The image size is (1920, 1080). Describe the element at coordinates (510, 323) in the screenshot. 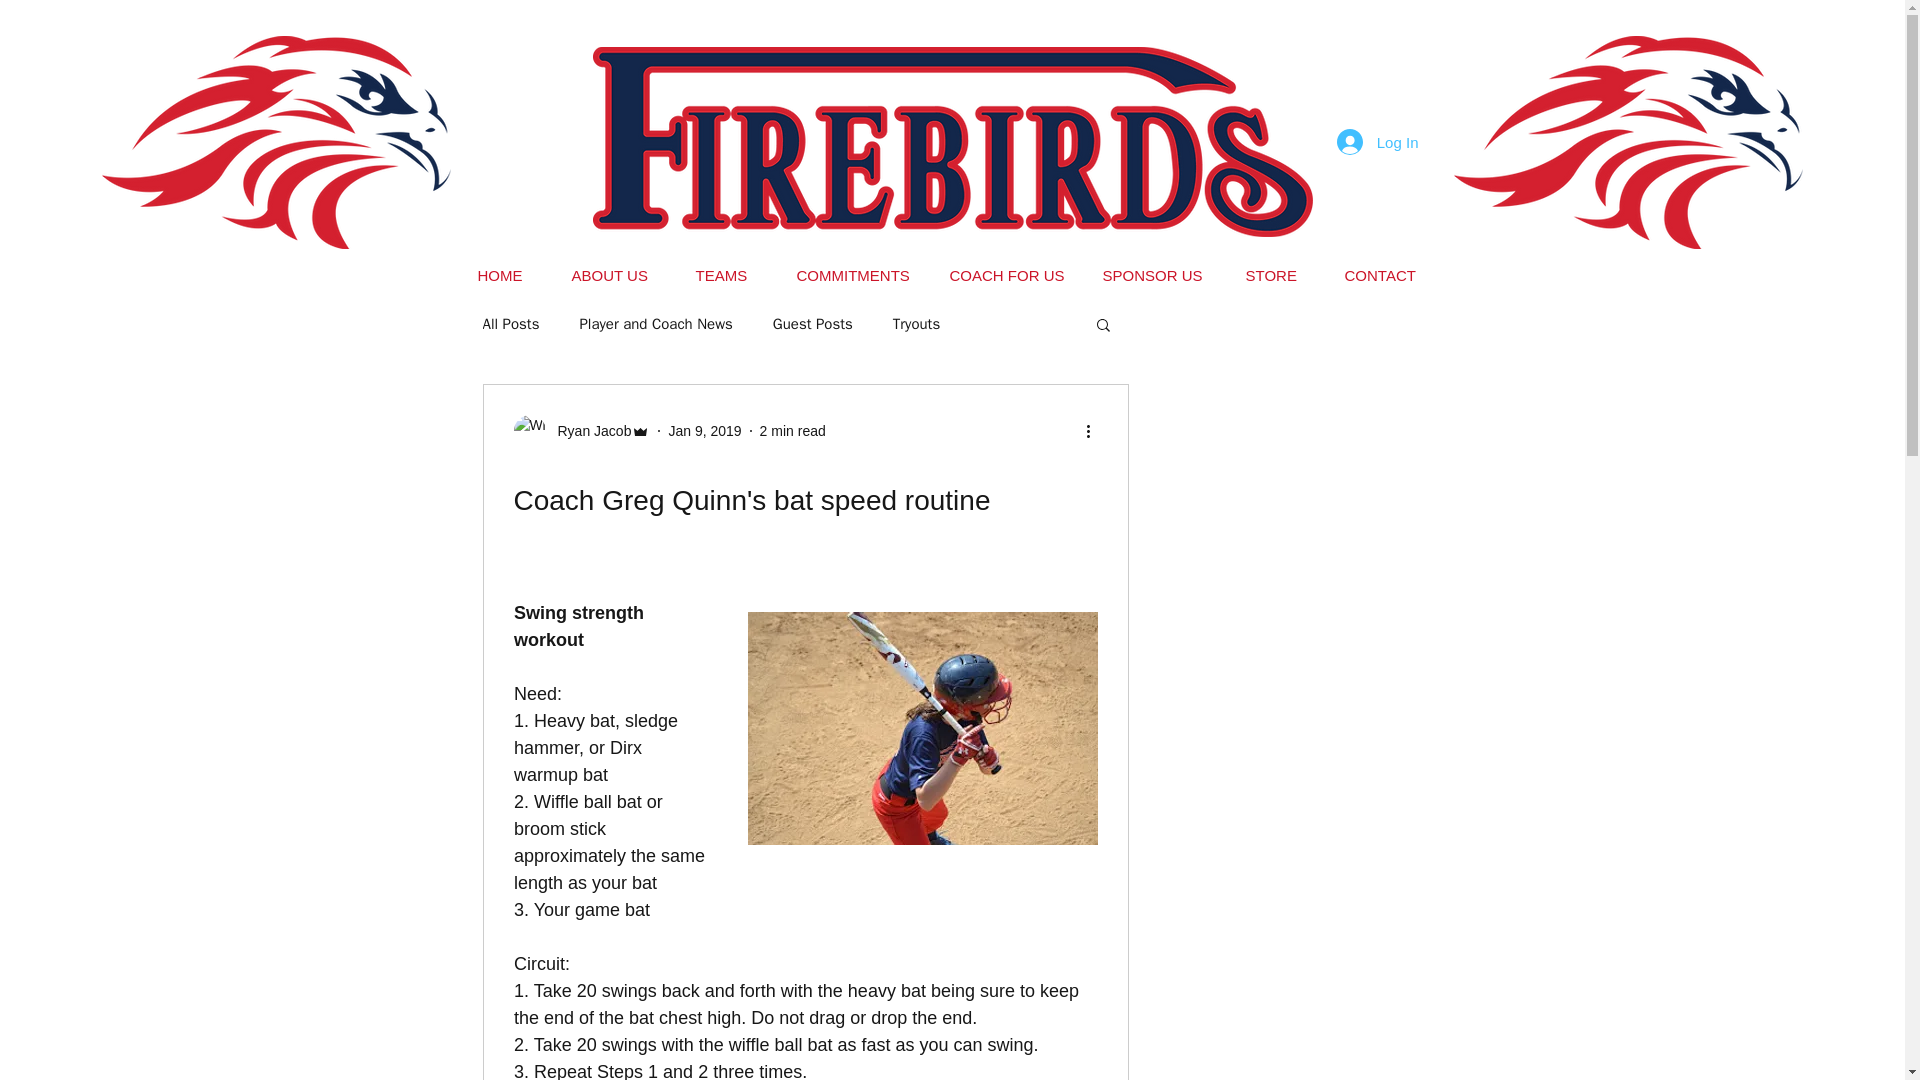

I see `All Posts` at that location.